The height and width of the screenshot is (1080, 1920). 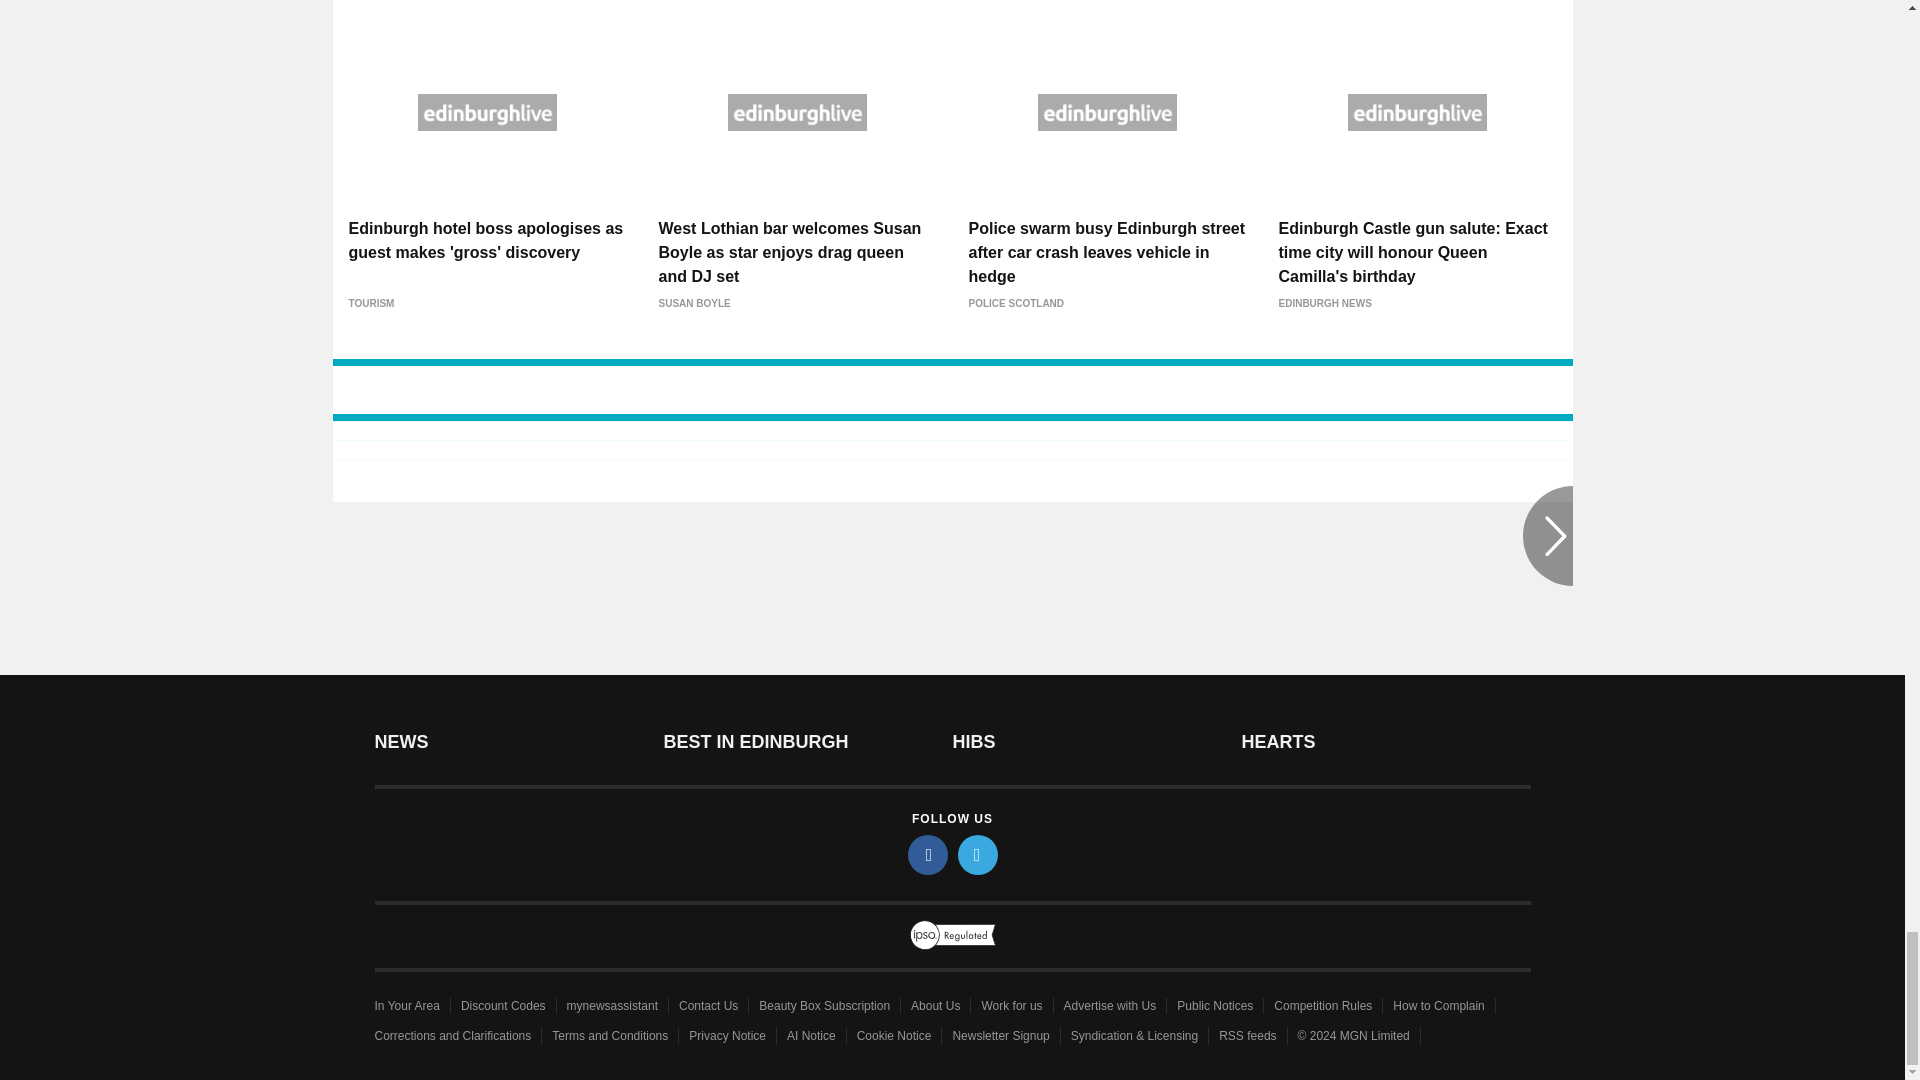 What do you see at coordinates (978, 854) in the screenshot?
I see `twitter` at bounding box center [978, 854].